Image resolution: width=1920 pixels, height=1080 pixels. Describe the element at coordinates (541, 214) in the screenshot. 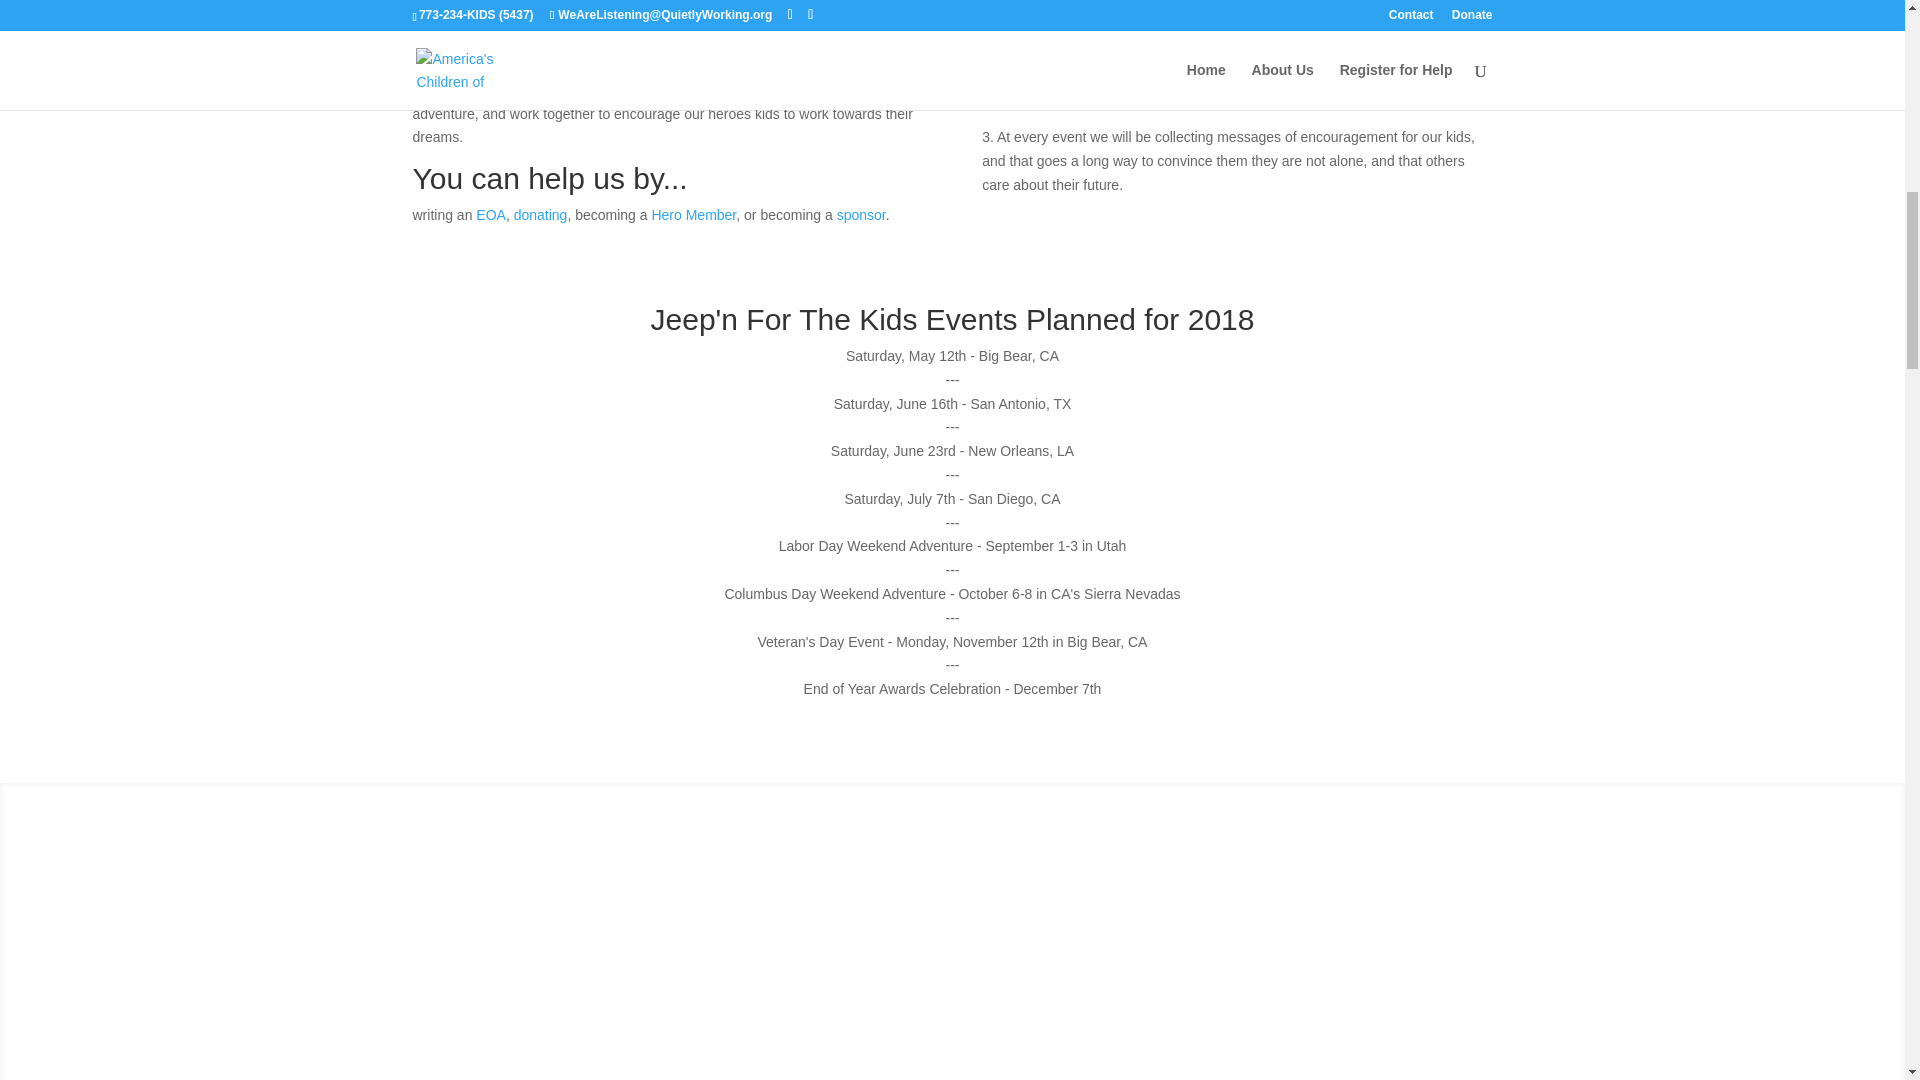

I see `donating` at that location.